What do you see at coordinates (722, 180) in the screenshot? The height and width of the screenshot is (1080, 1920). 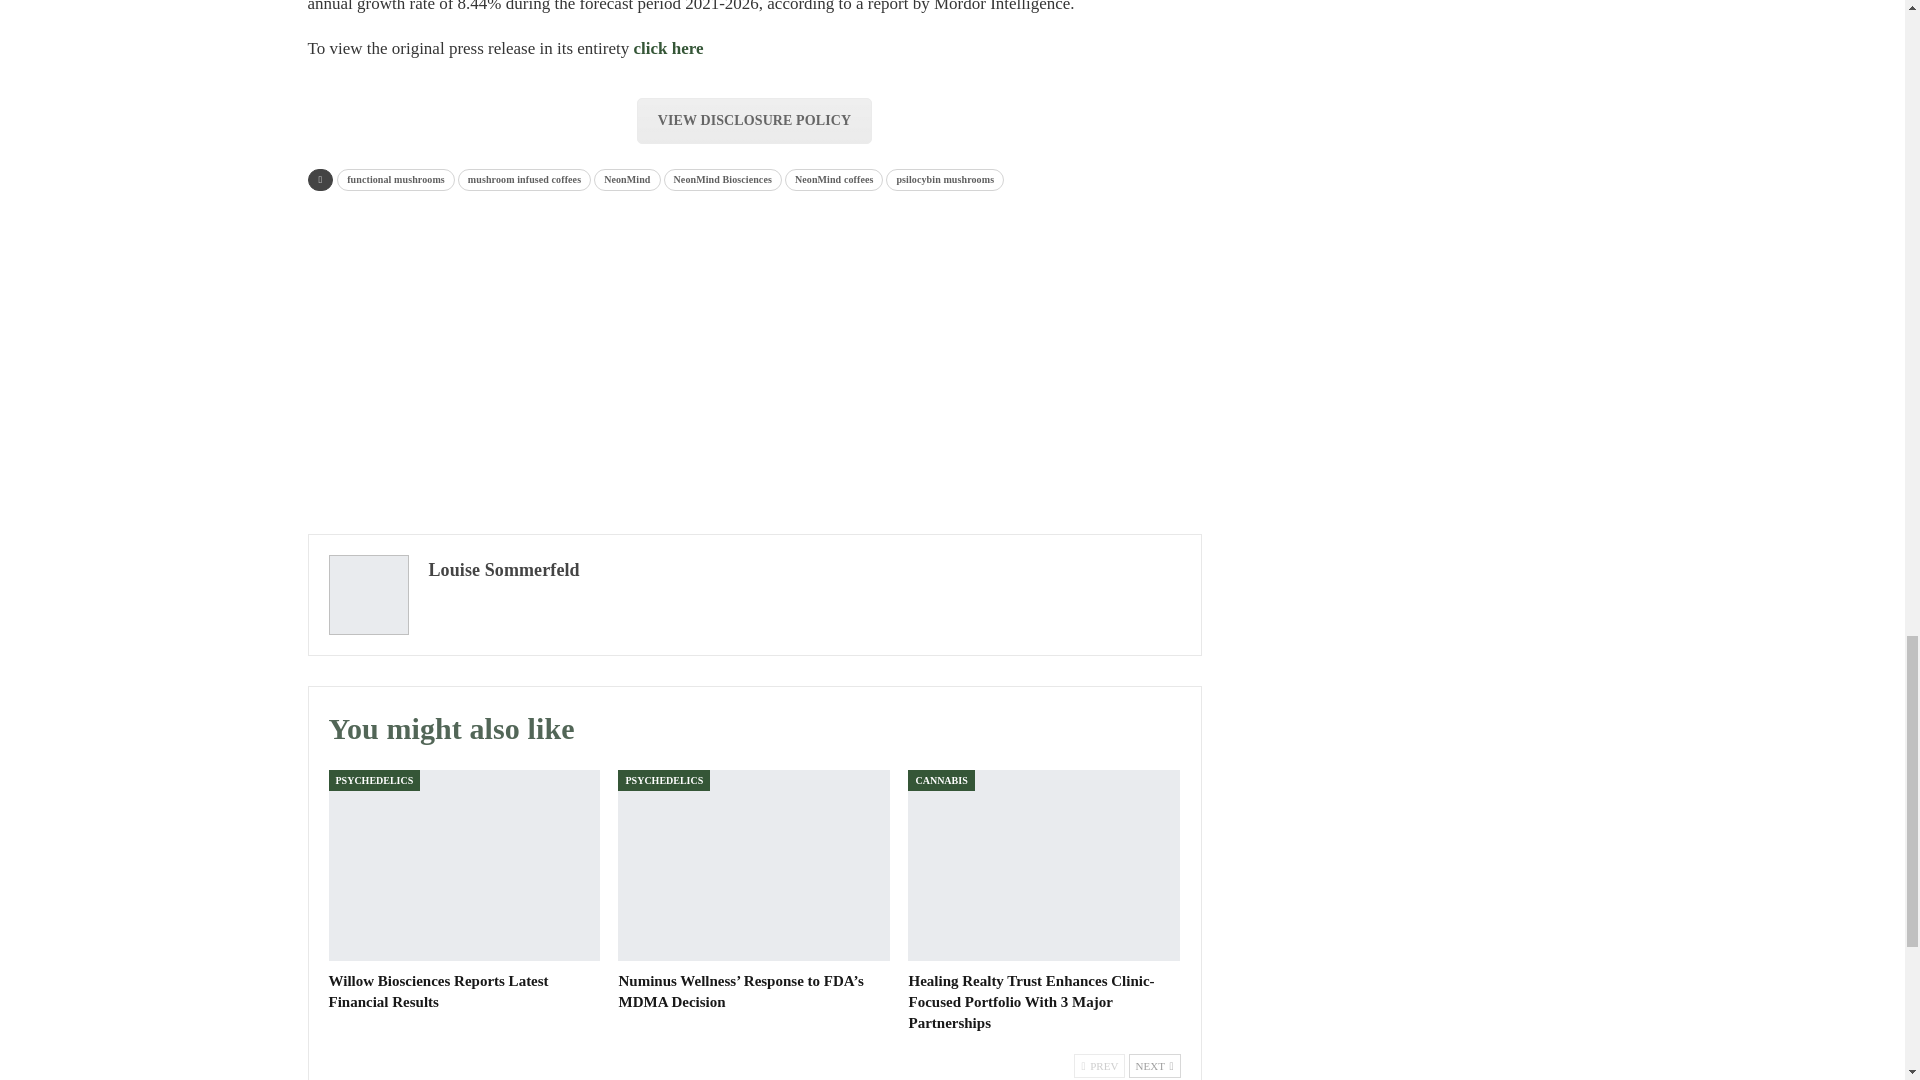 I see `NeonMind Biosciences` at bounding box center [722, 180].